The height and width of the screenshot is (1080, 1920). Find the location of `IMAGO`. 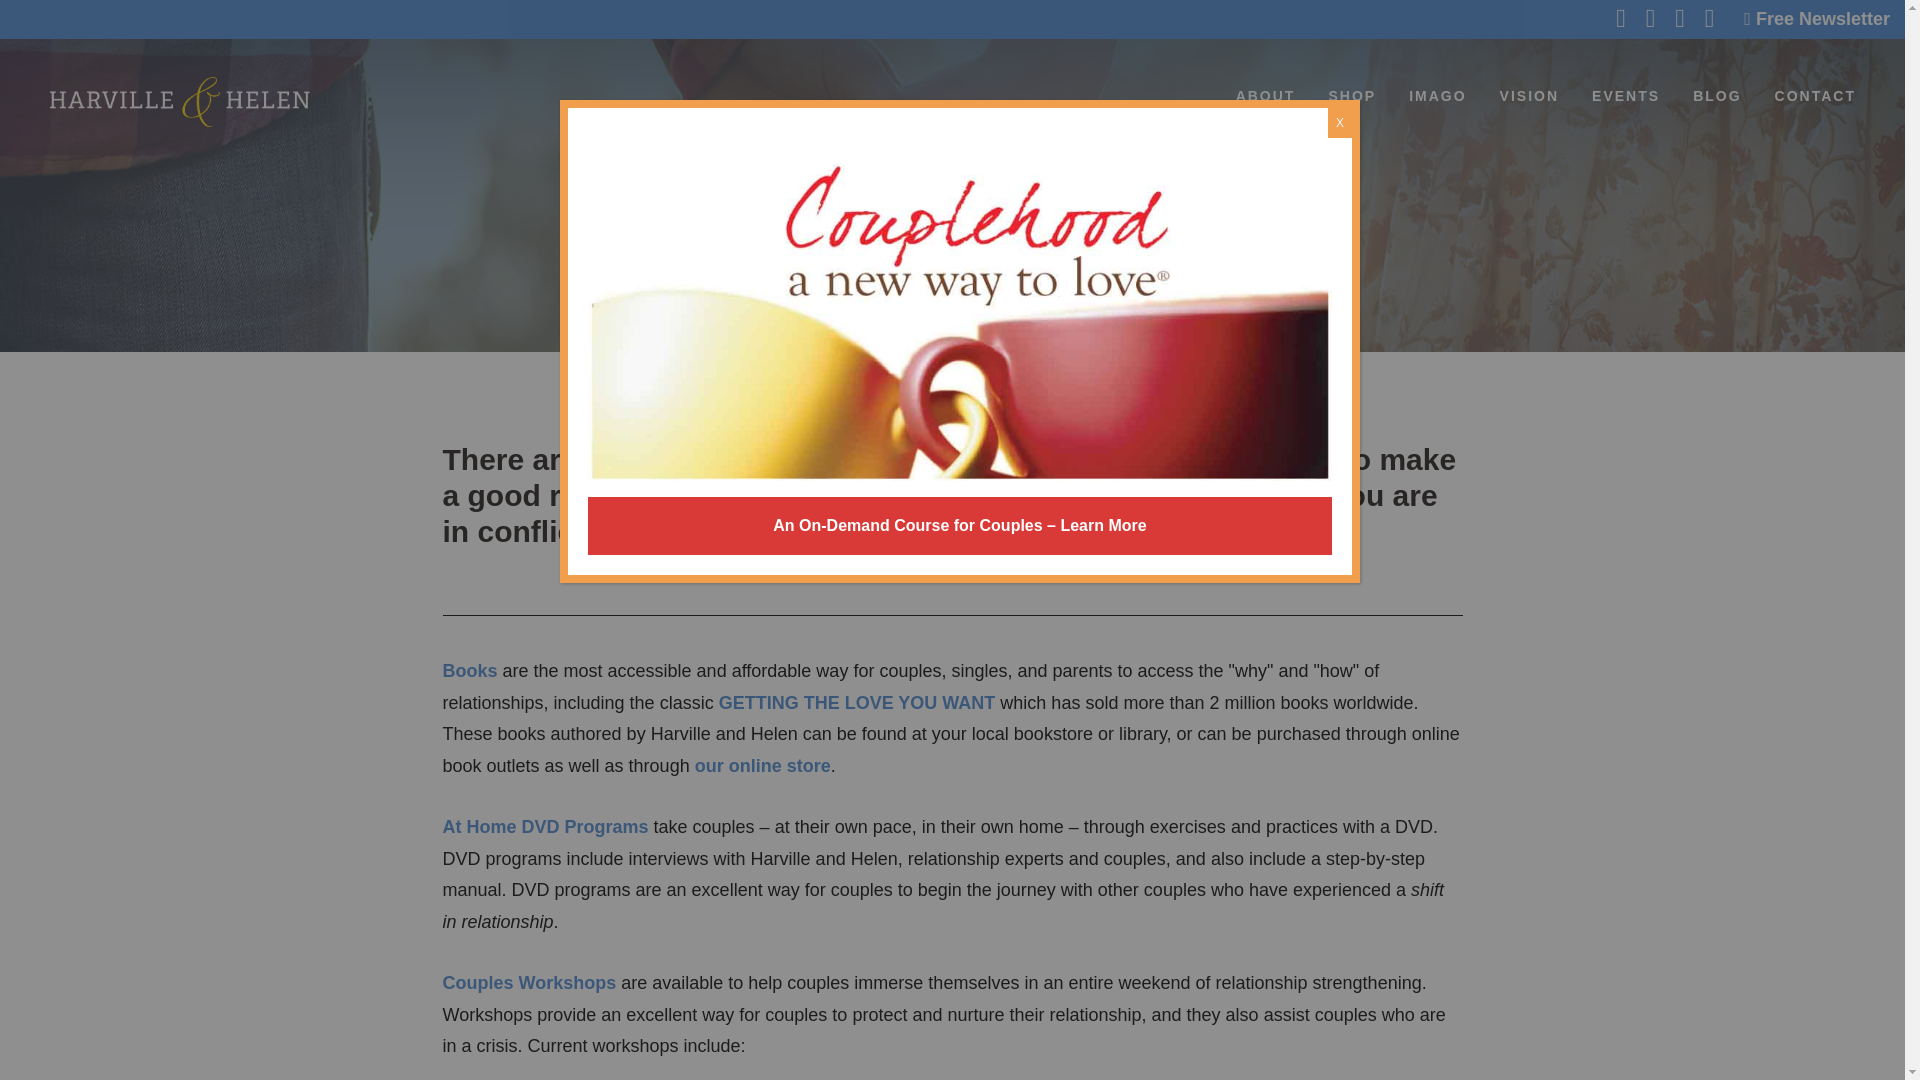

IMAGO is located at coordinates (1438, 96).